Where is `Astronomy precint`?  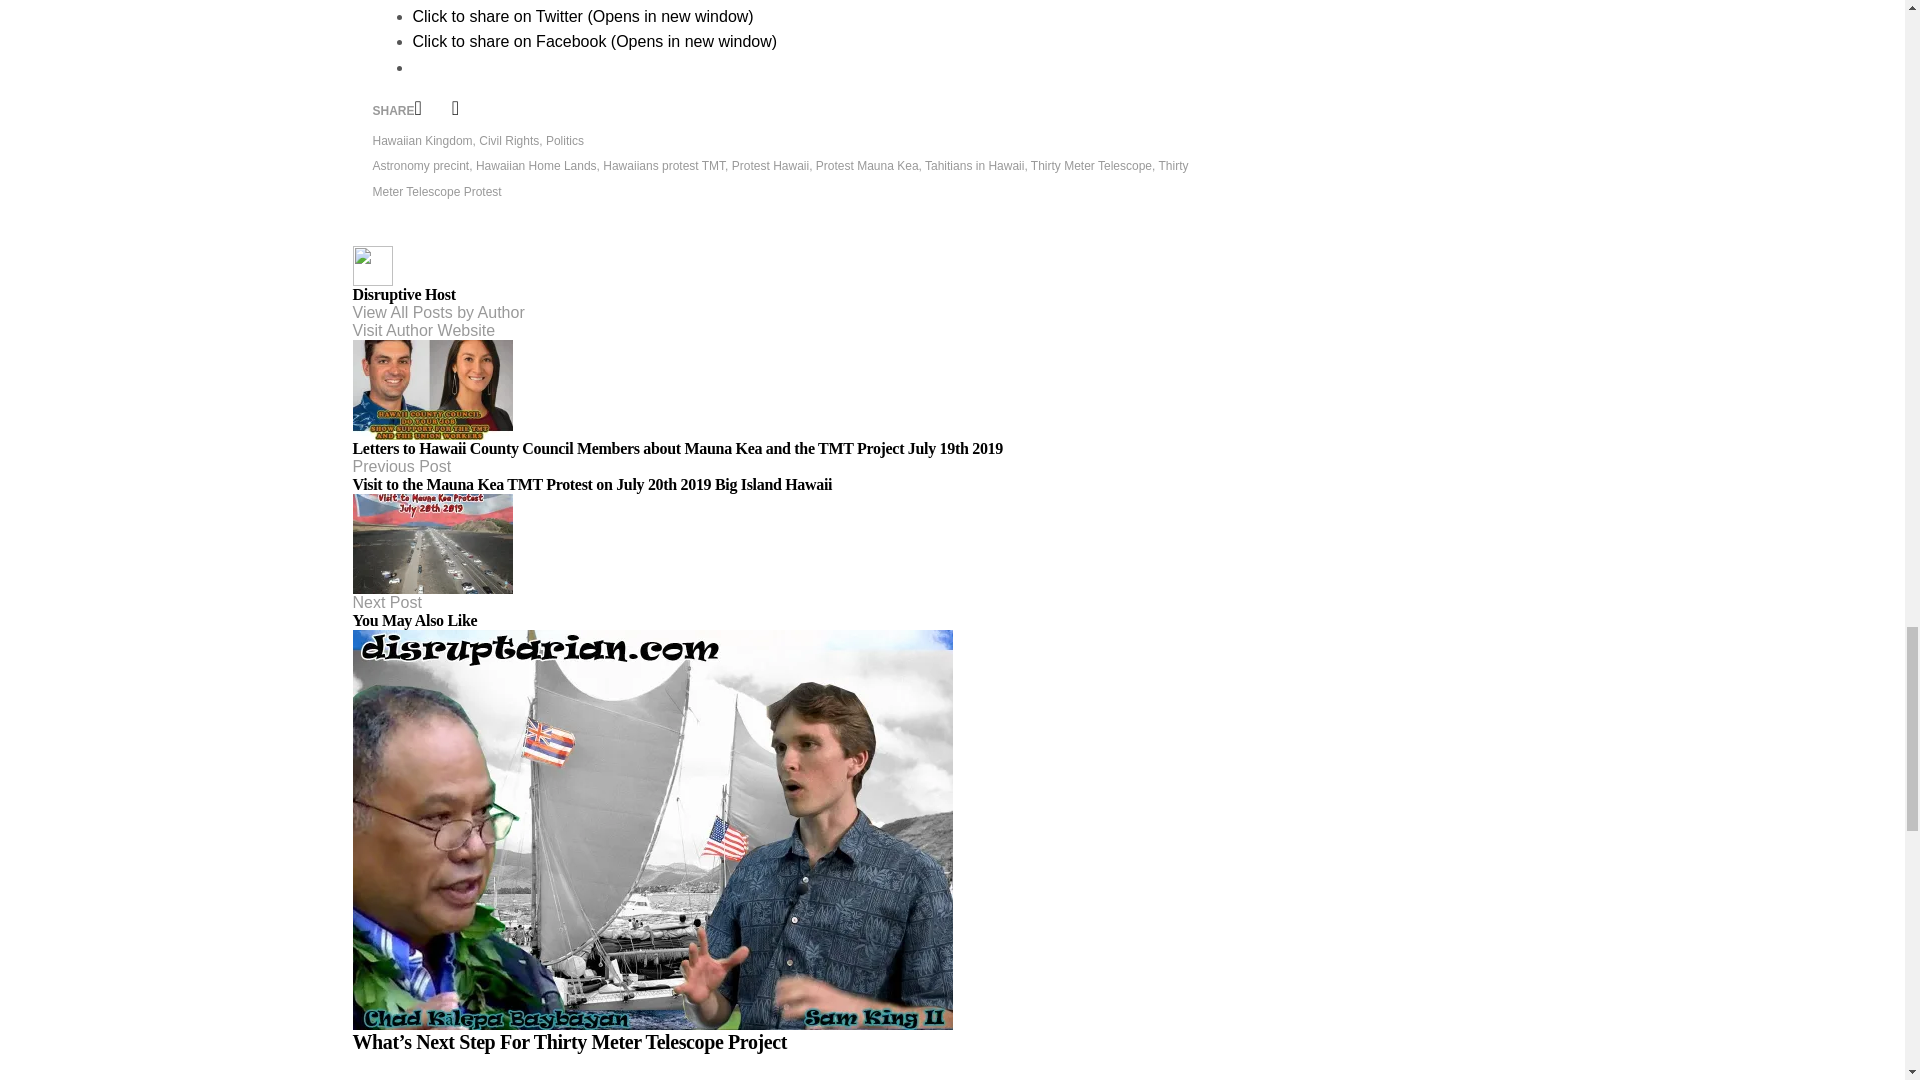
Astronomy precint is located at coordinates (420, 165).